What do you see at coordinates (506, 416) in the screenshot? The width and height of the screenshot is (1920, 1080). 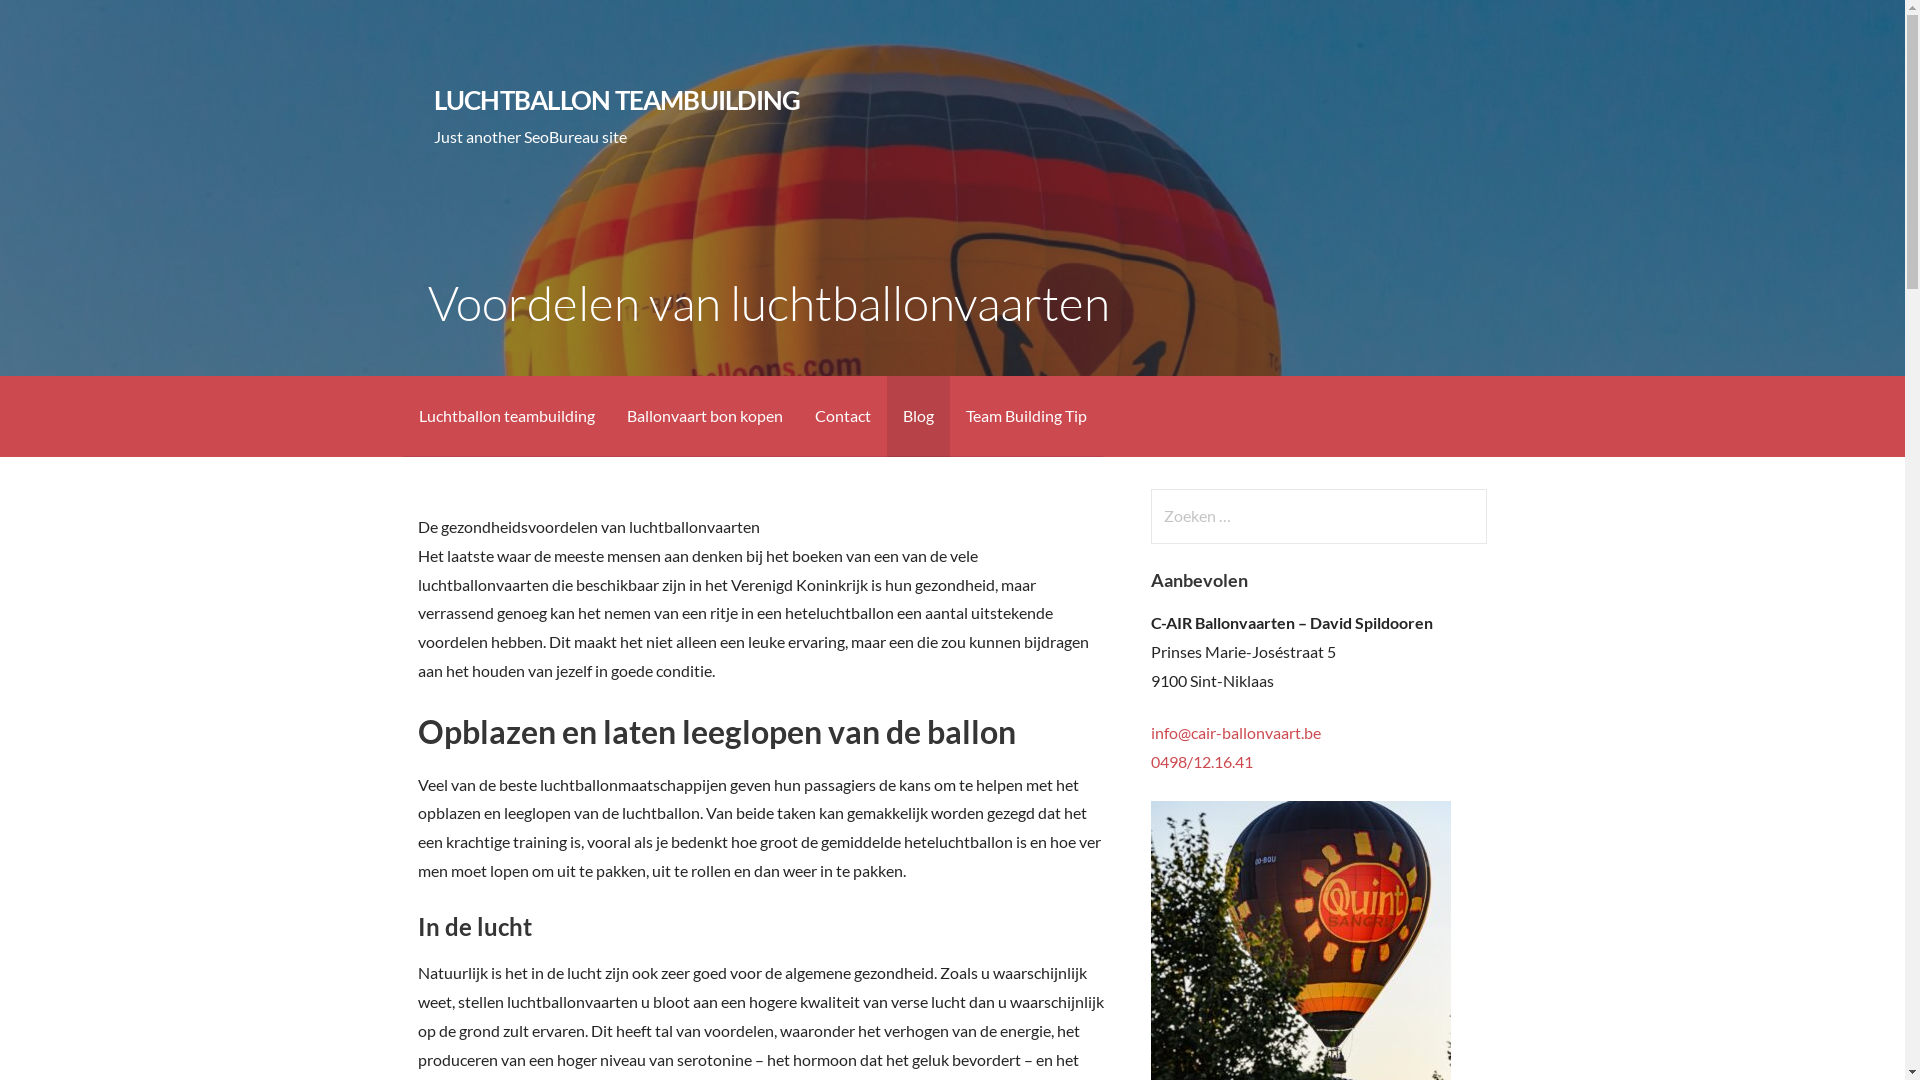 I see `Luchtballon teambuilding` at bounding box center [506, 416].